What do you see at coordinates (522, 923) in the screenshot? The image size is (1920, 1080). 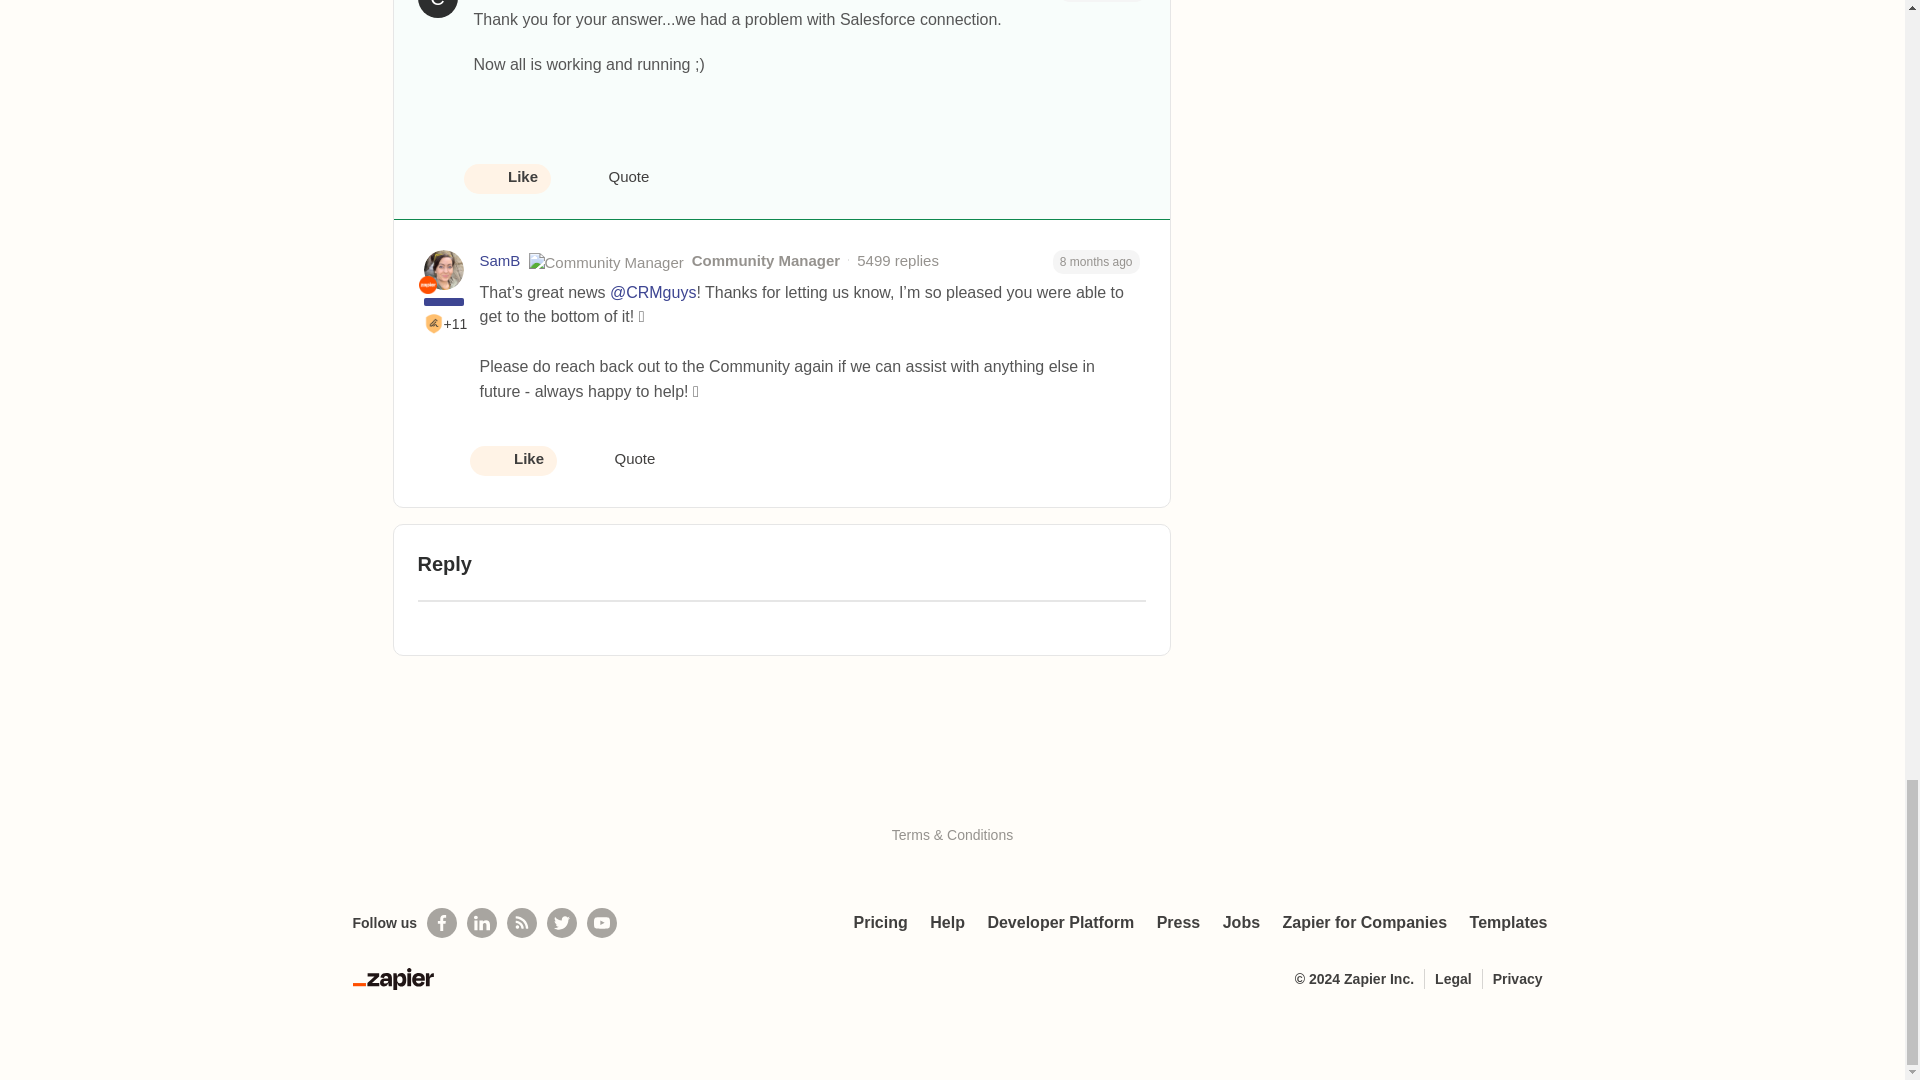 I see `Subscribe to our blog` at bounding box center [522, 923].